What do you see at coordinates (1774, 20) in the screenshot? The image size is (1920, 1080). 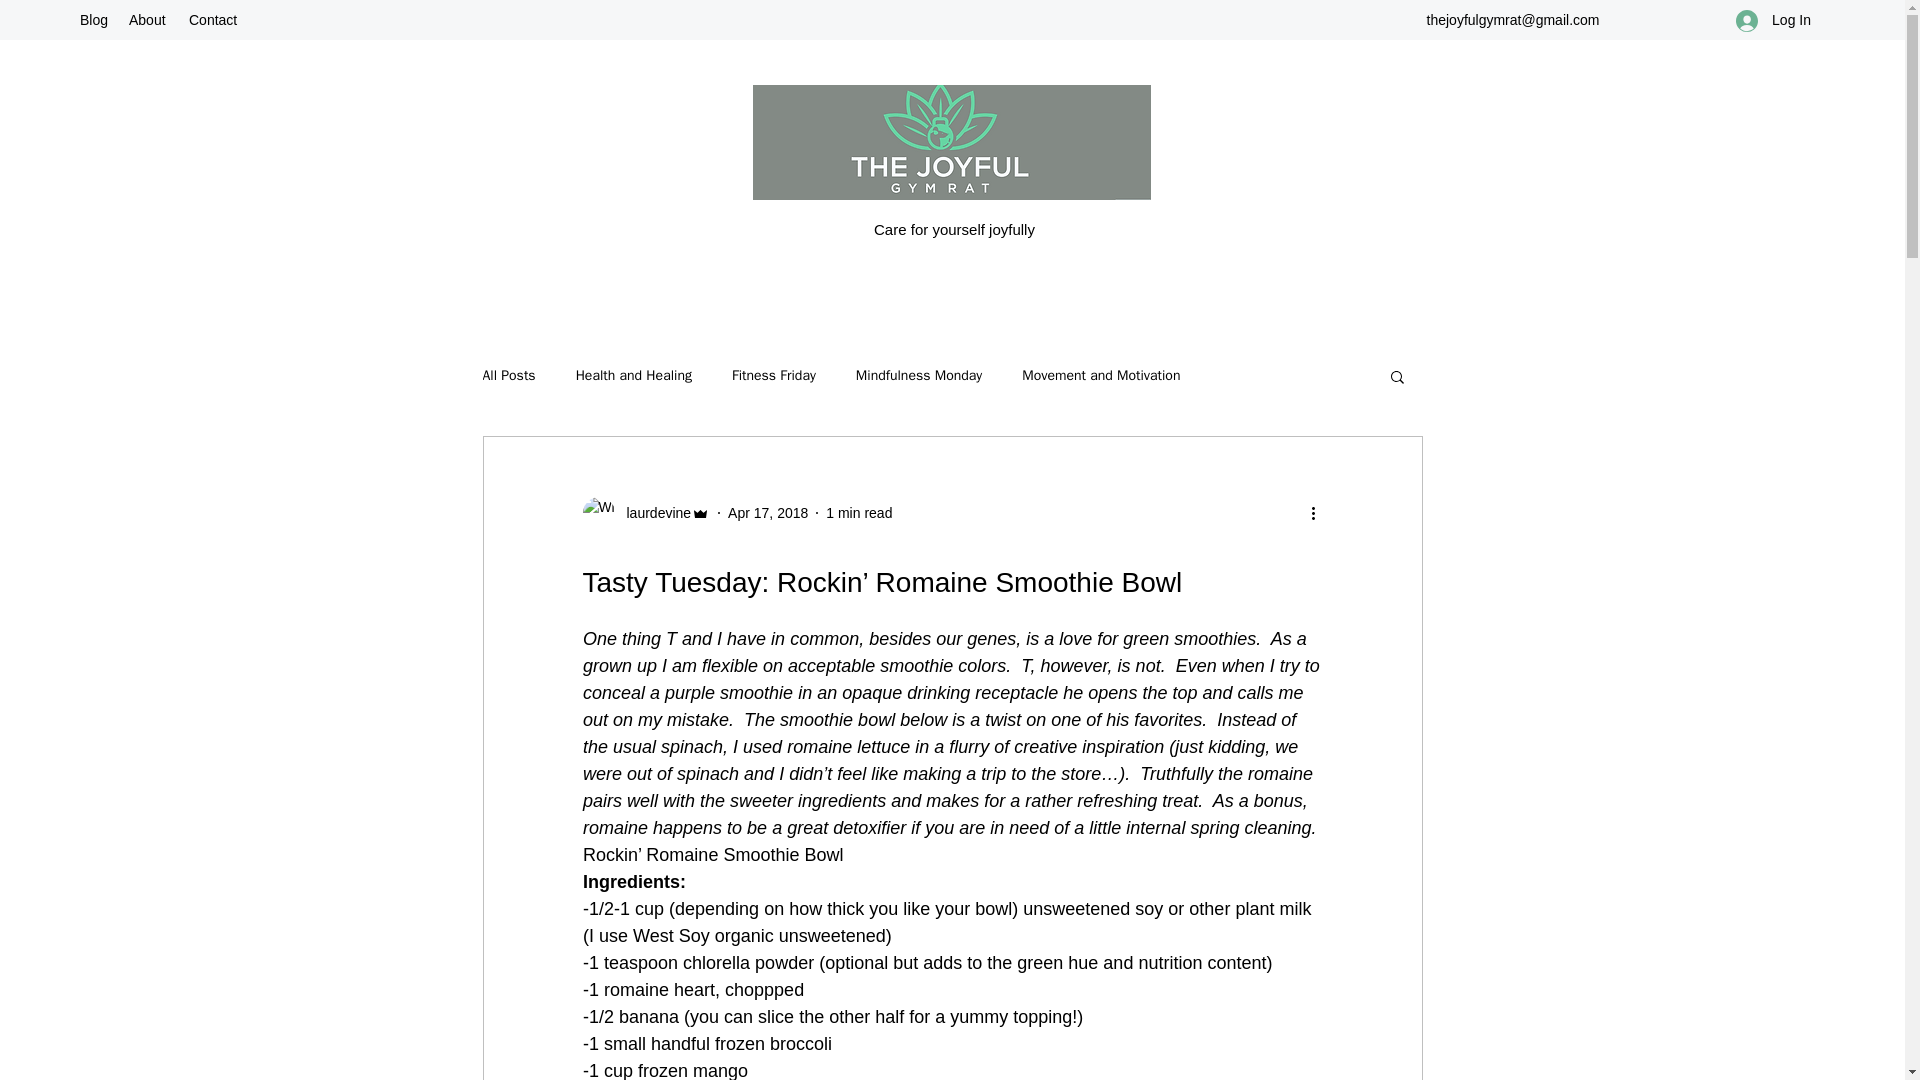 I see `Log In` at bounding box center [1774, 20].